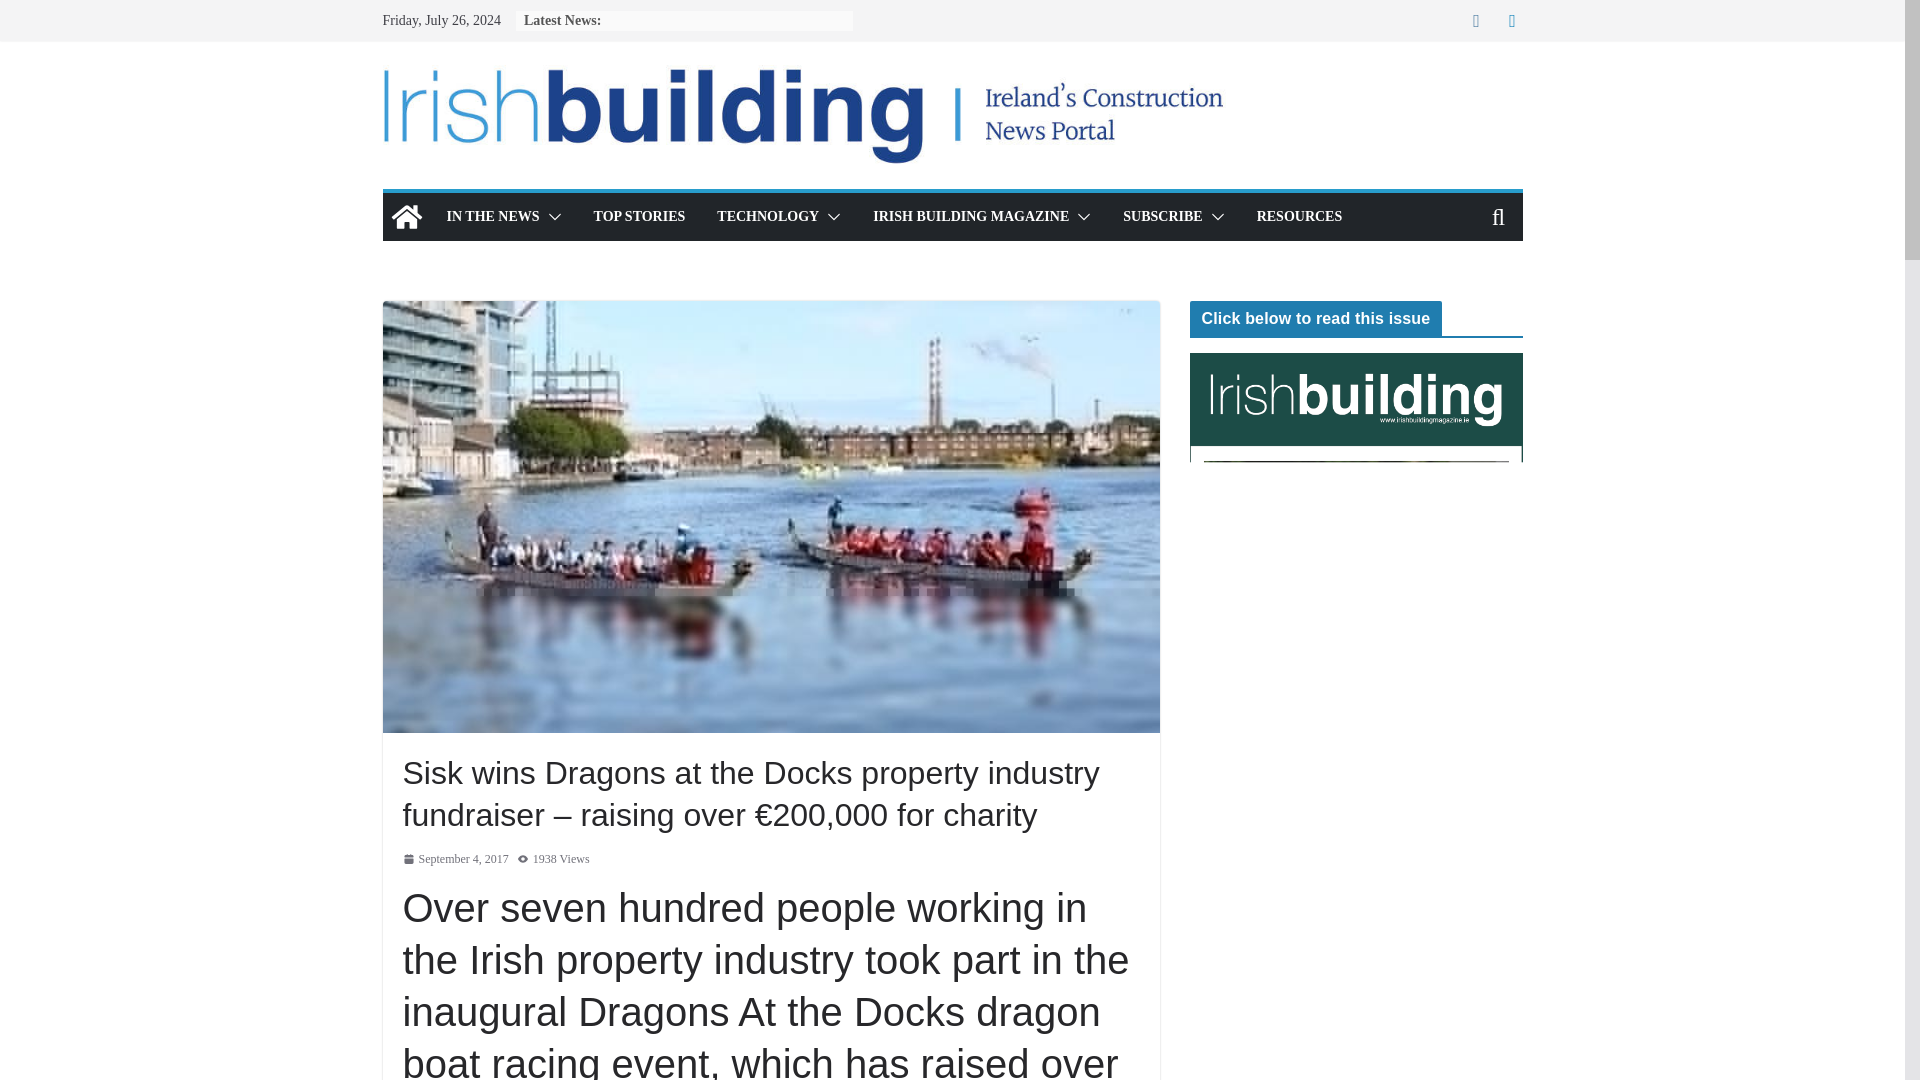 The width and height of the screenshot is (1920, 1080). What do you see at coordinates (639, 217) in the screenshot?
I see `TOP STORIES` at bounding box center [639, 217].